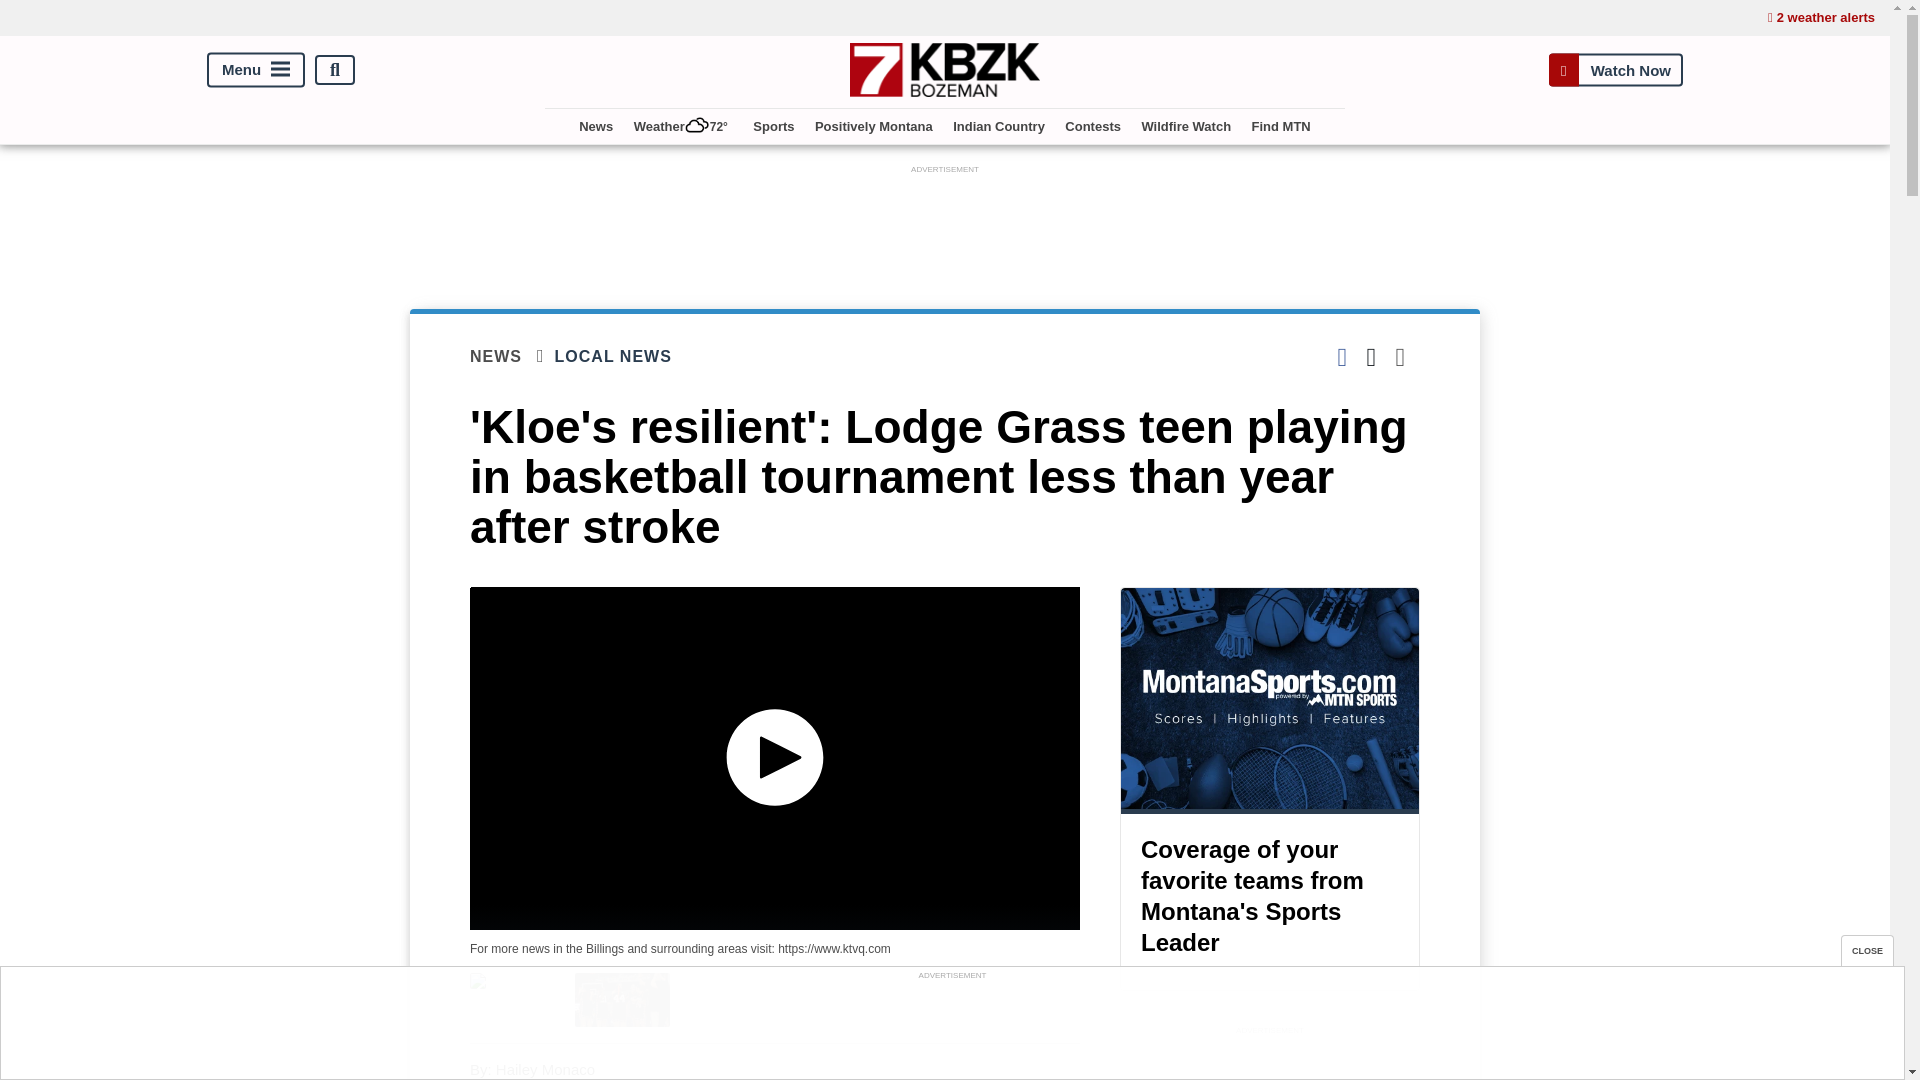  I want to click on 3rd party ad content, so click(945, 224).